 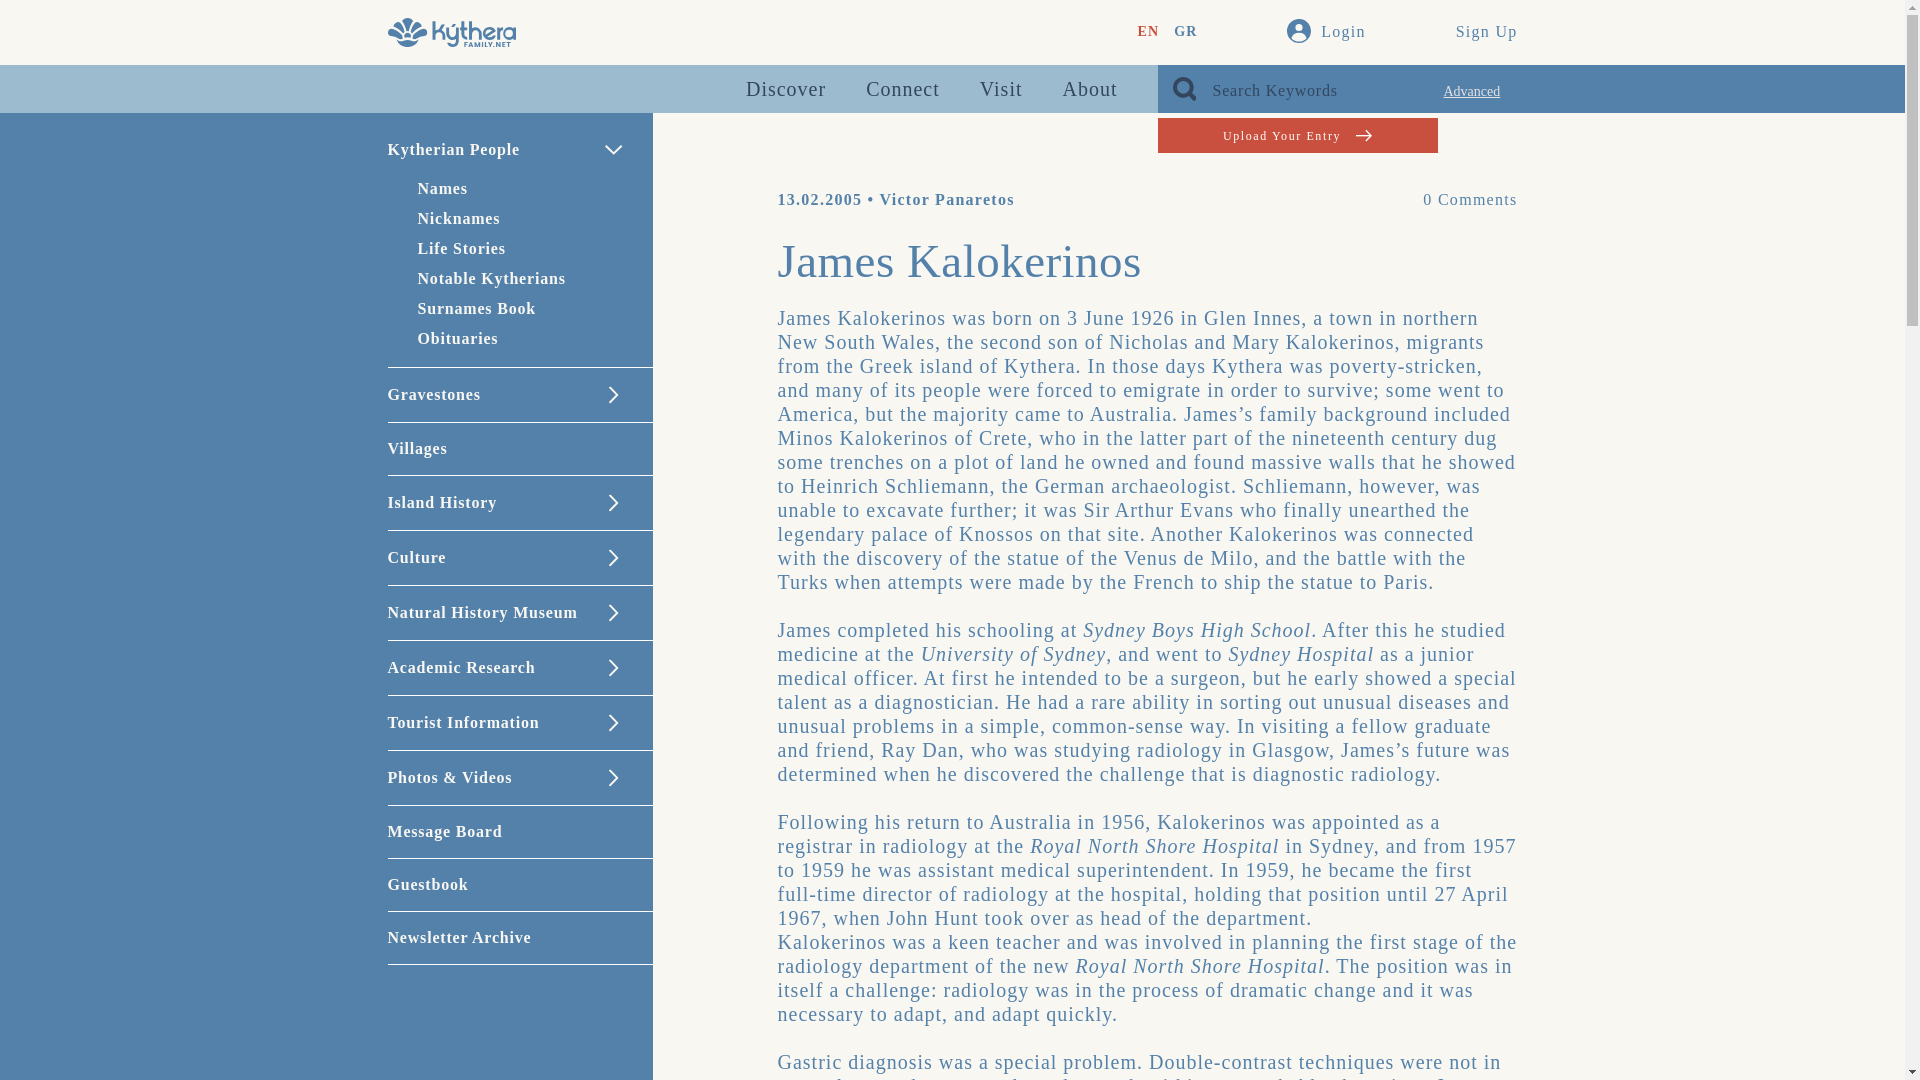 I want to click on Gravestones, so click(x=520, y=395).